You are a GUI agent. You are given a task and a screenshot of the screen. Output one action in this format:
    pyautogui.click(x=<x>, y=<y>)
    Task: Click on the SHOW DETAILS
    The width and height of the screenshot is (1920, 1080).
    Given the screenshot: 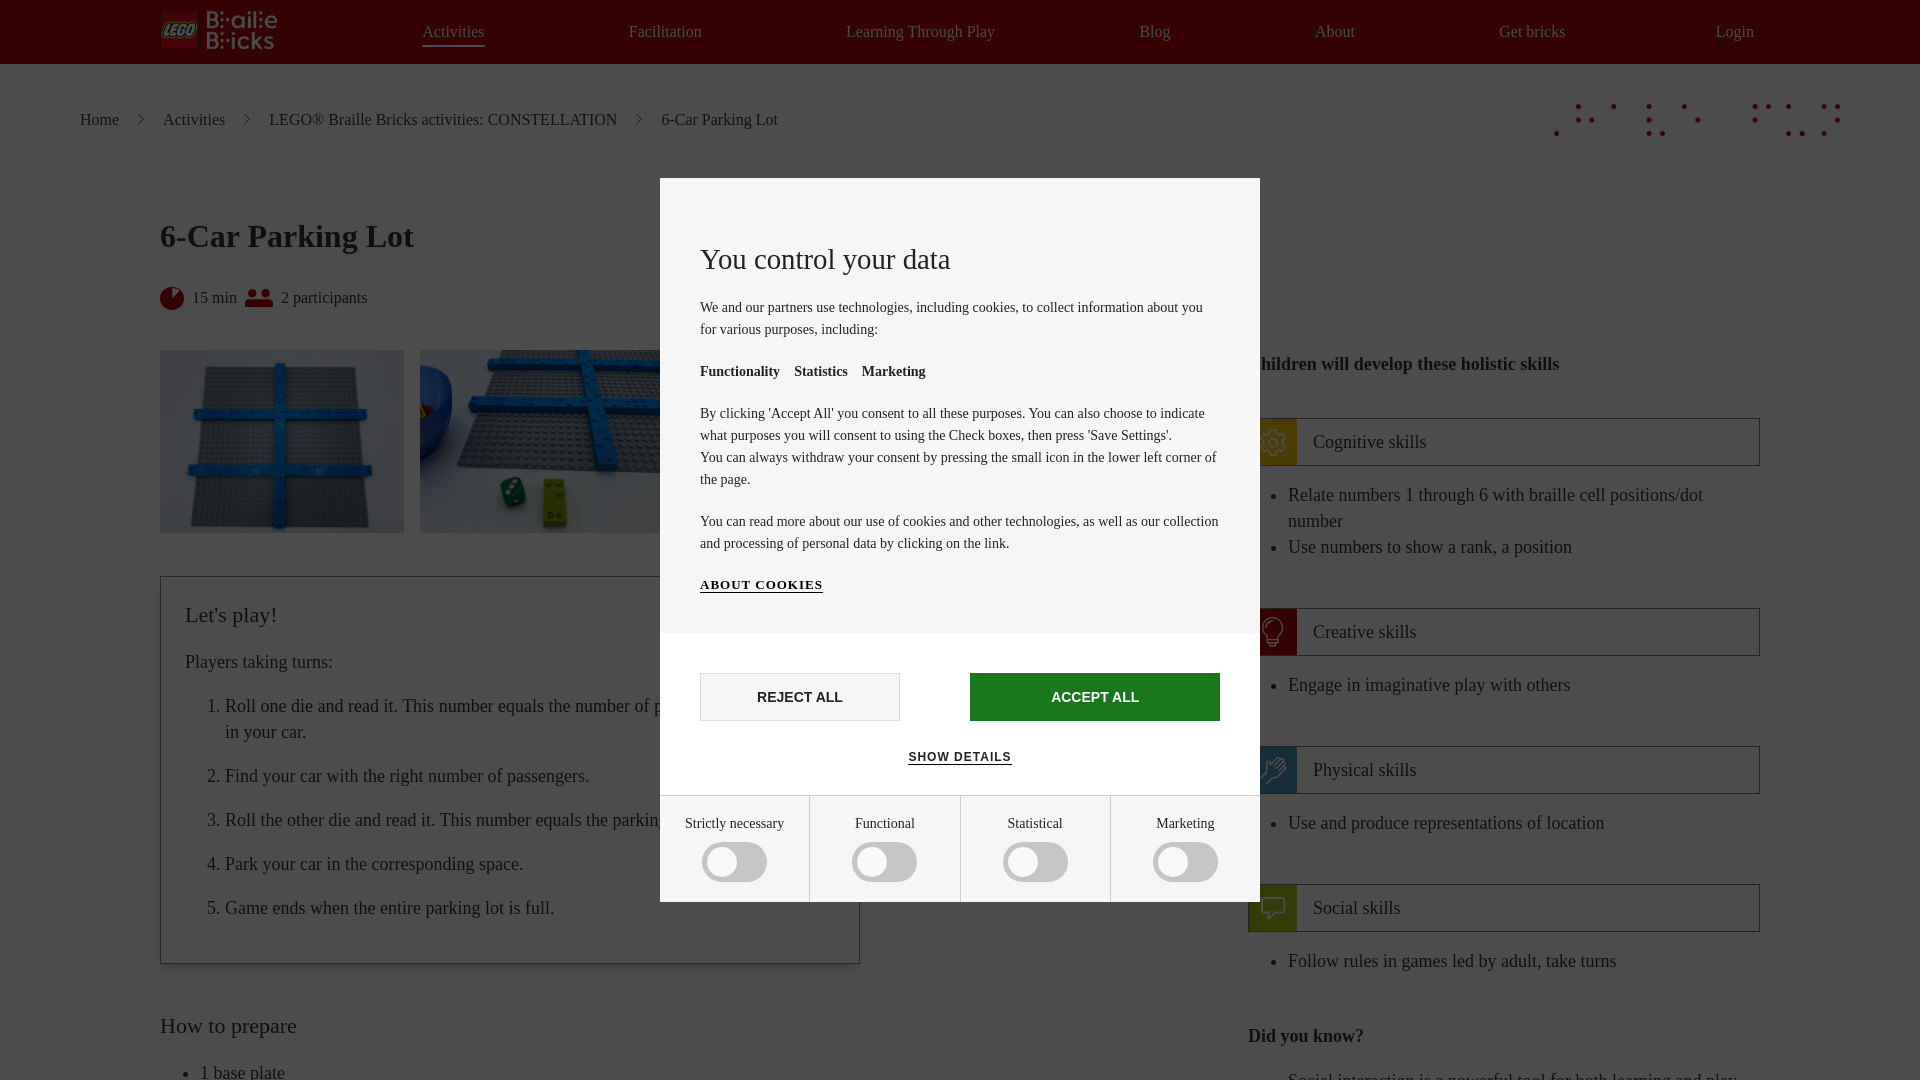 What is the action you would take?
    pyautogui.click(x=960, y=756)
    